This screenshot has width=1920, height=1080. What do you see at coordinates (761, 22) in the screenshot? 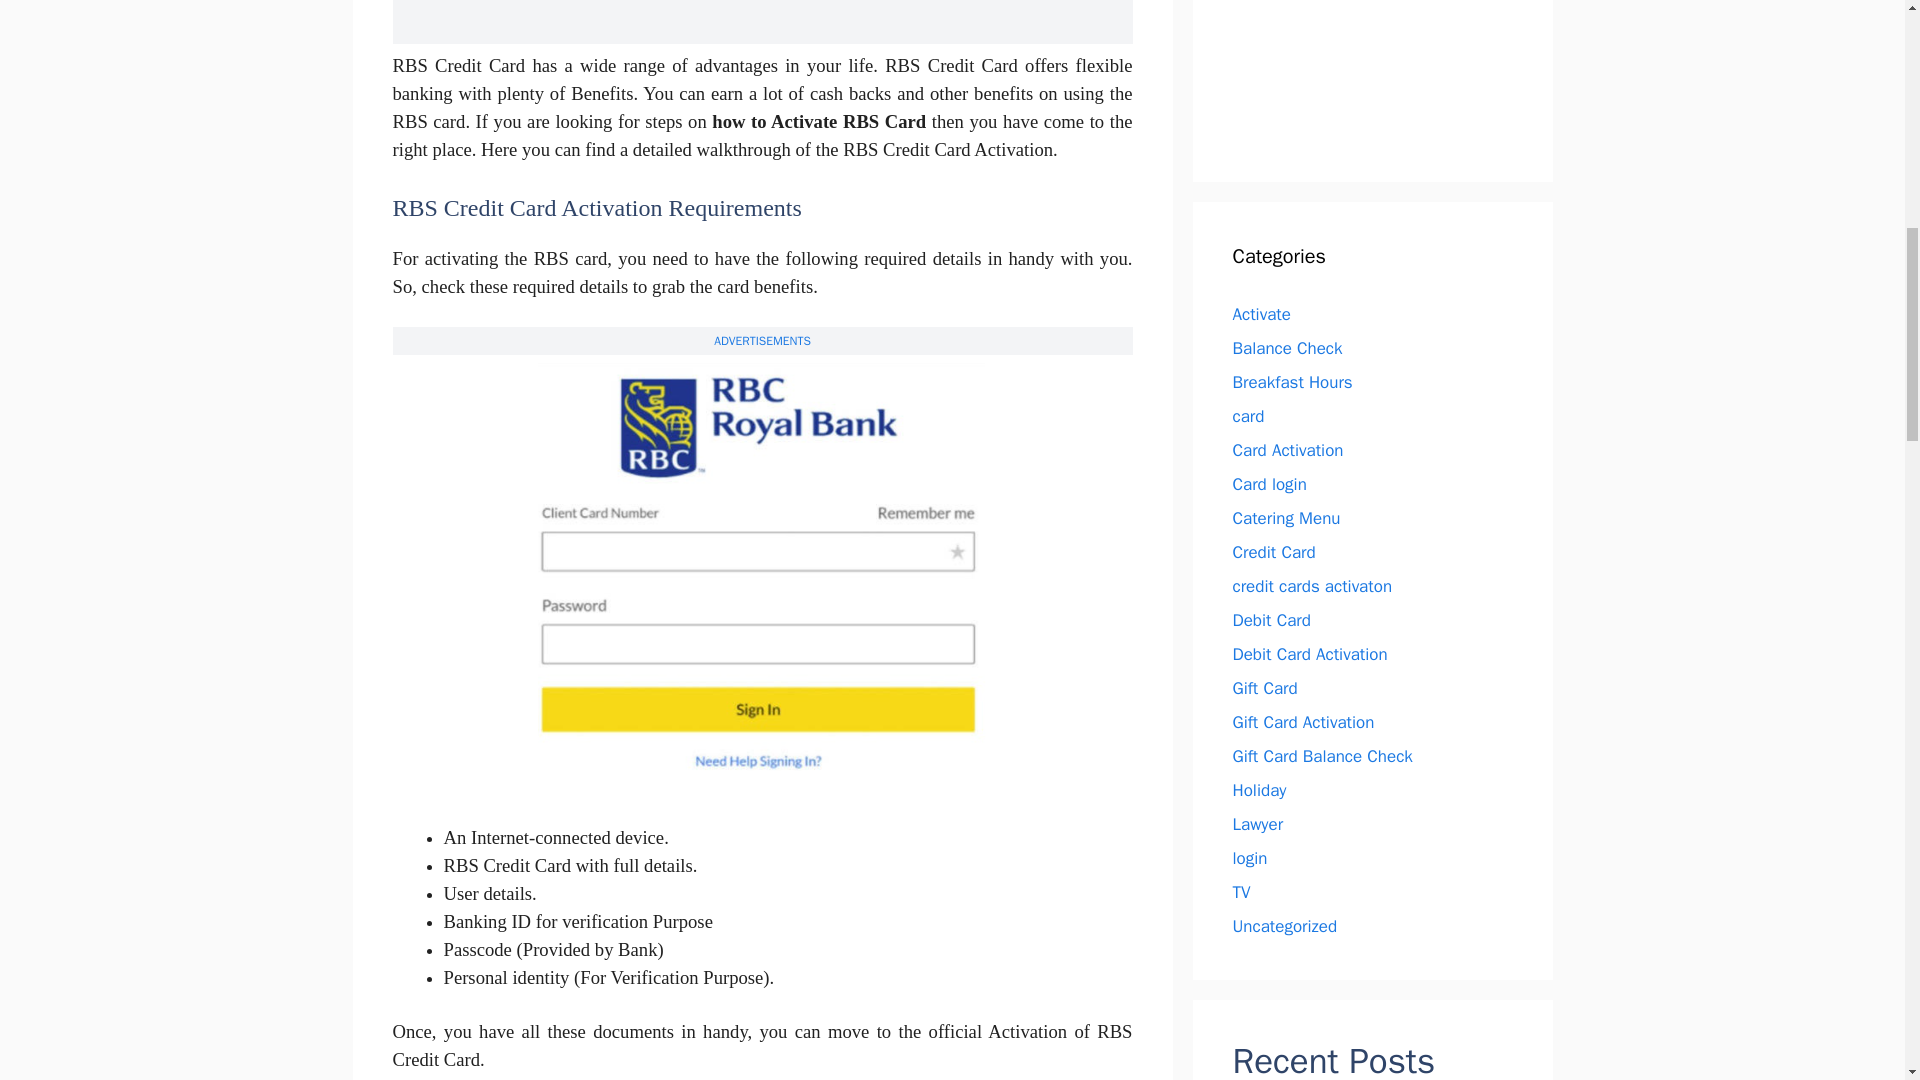
I see `Advertisement` at bounding box center [761, 22].